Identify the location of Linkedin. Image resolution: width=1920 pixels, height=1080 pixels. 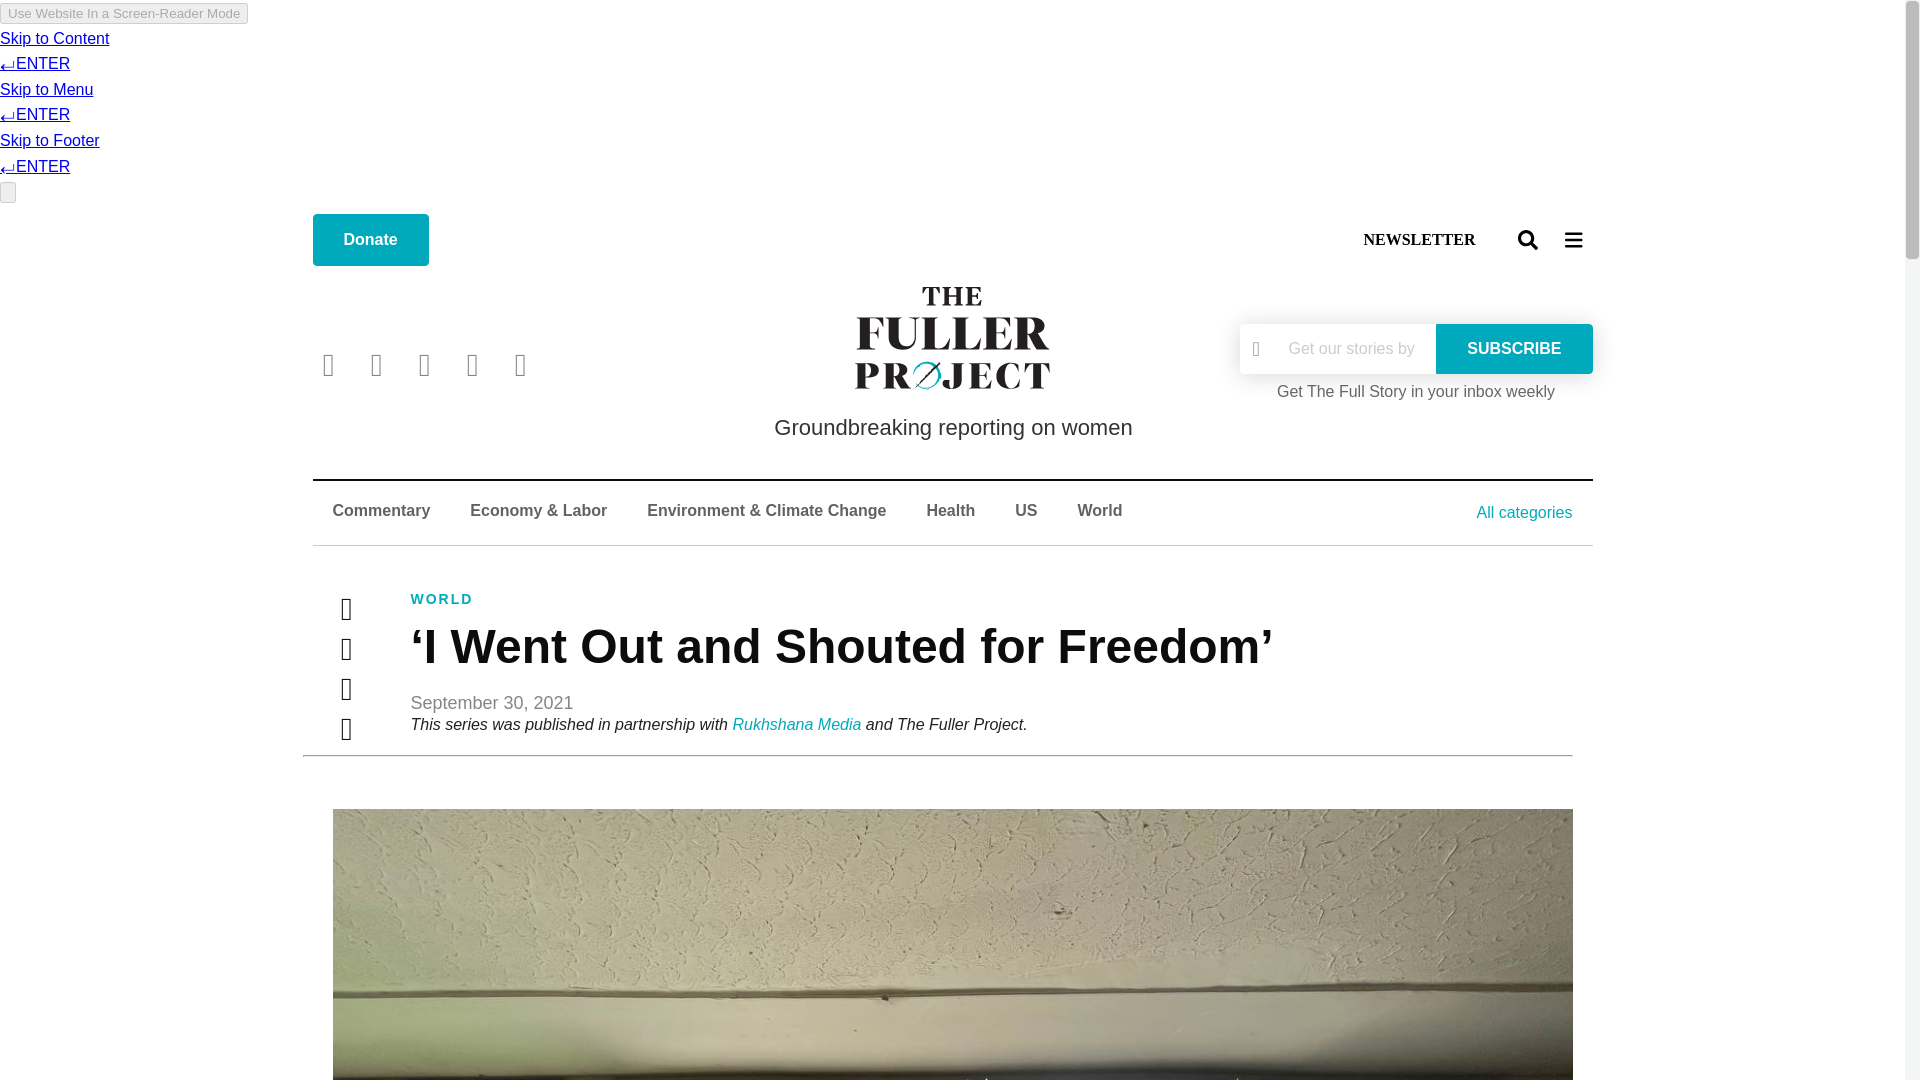
(346, 728).